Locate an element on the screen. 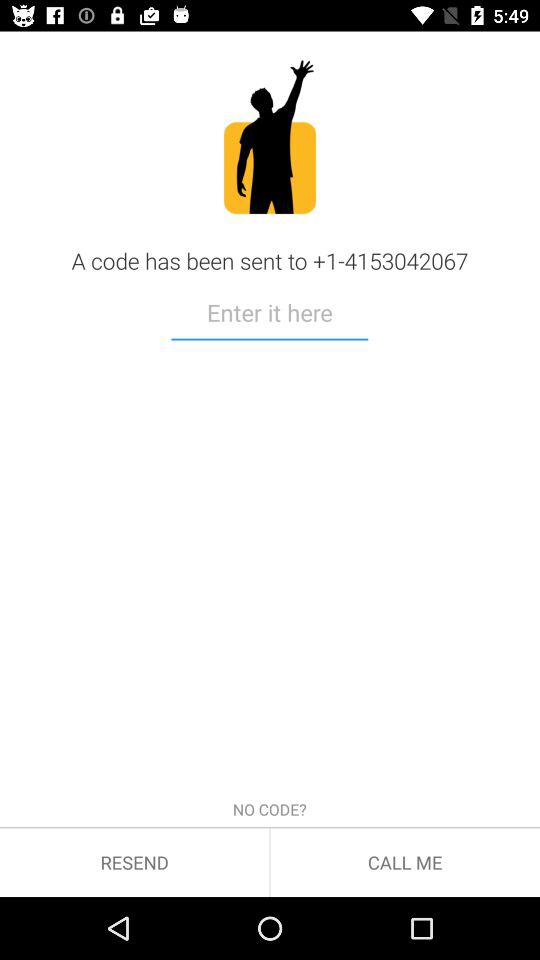 This screenshot has width=540, height=960. turn off item below the a code has icon is located at coordinates (270, 316).